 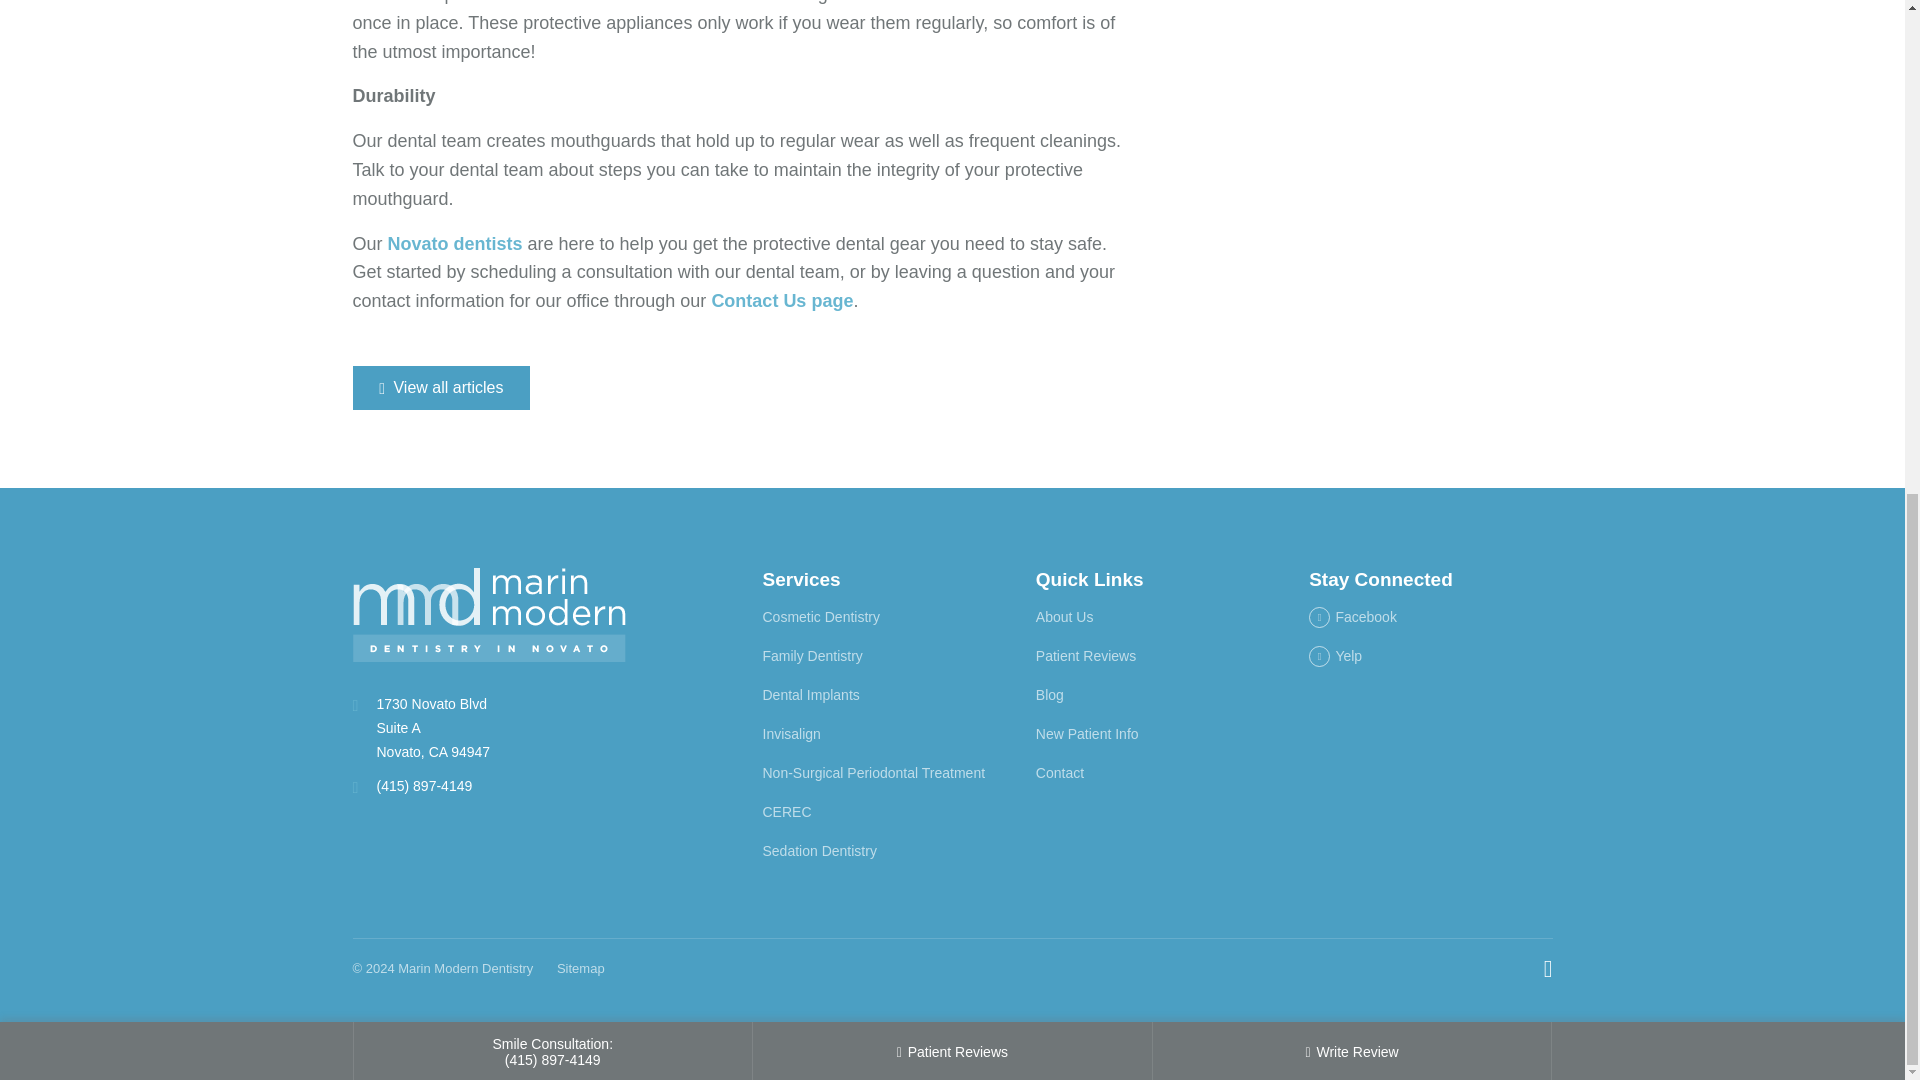 I want to click on CEREC, so click(x=786, y=811).